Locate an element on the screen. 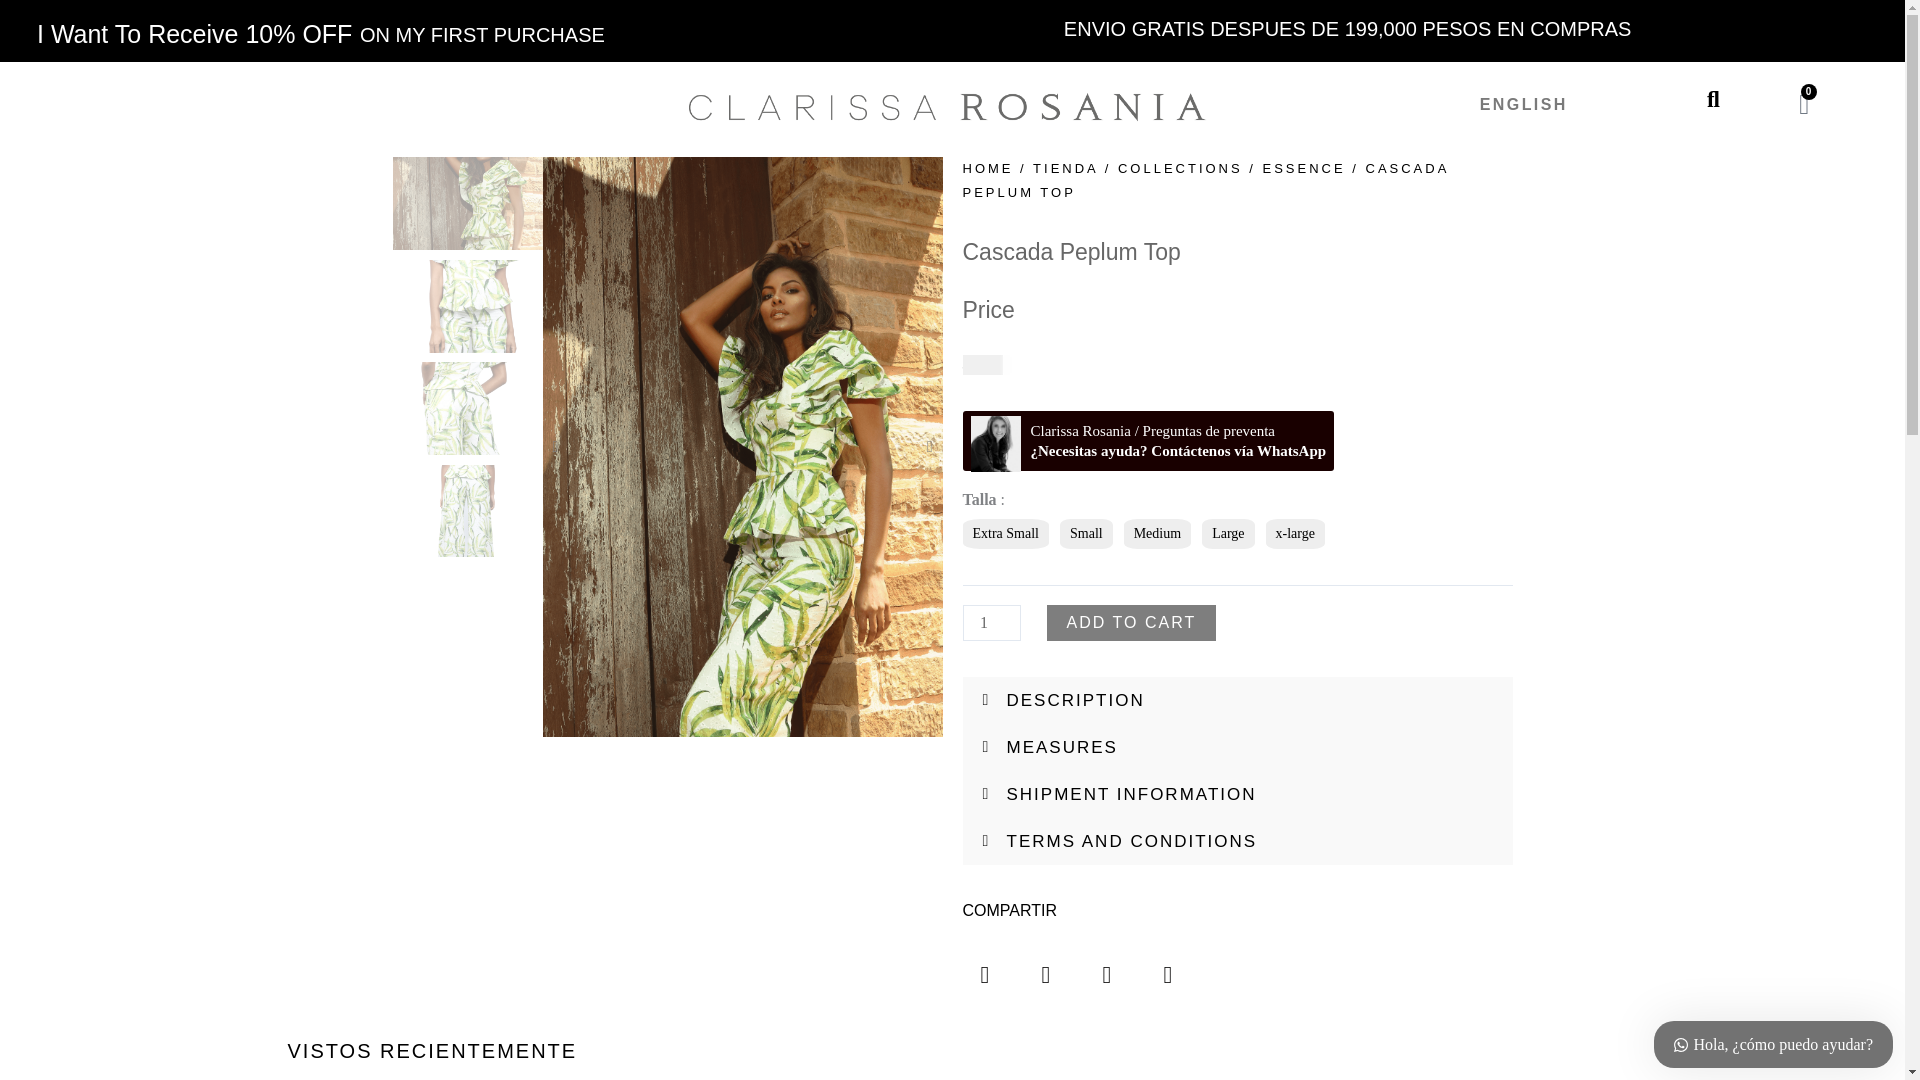  ADD TO CART is located at coordinates (1804, 104).